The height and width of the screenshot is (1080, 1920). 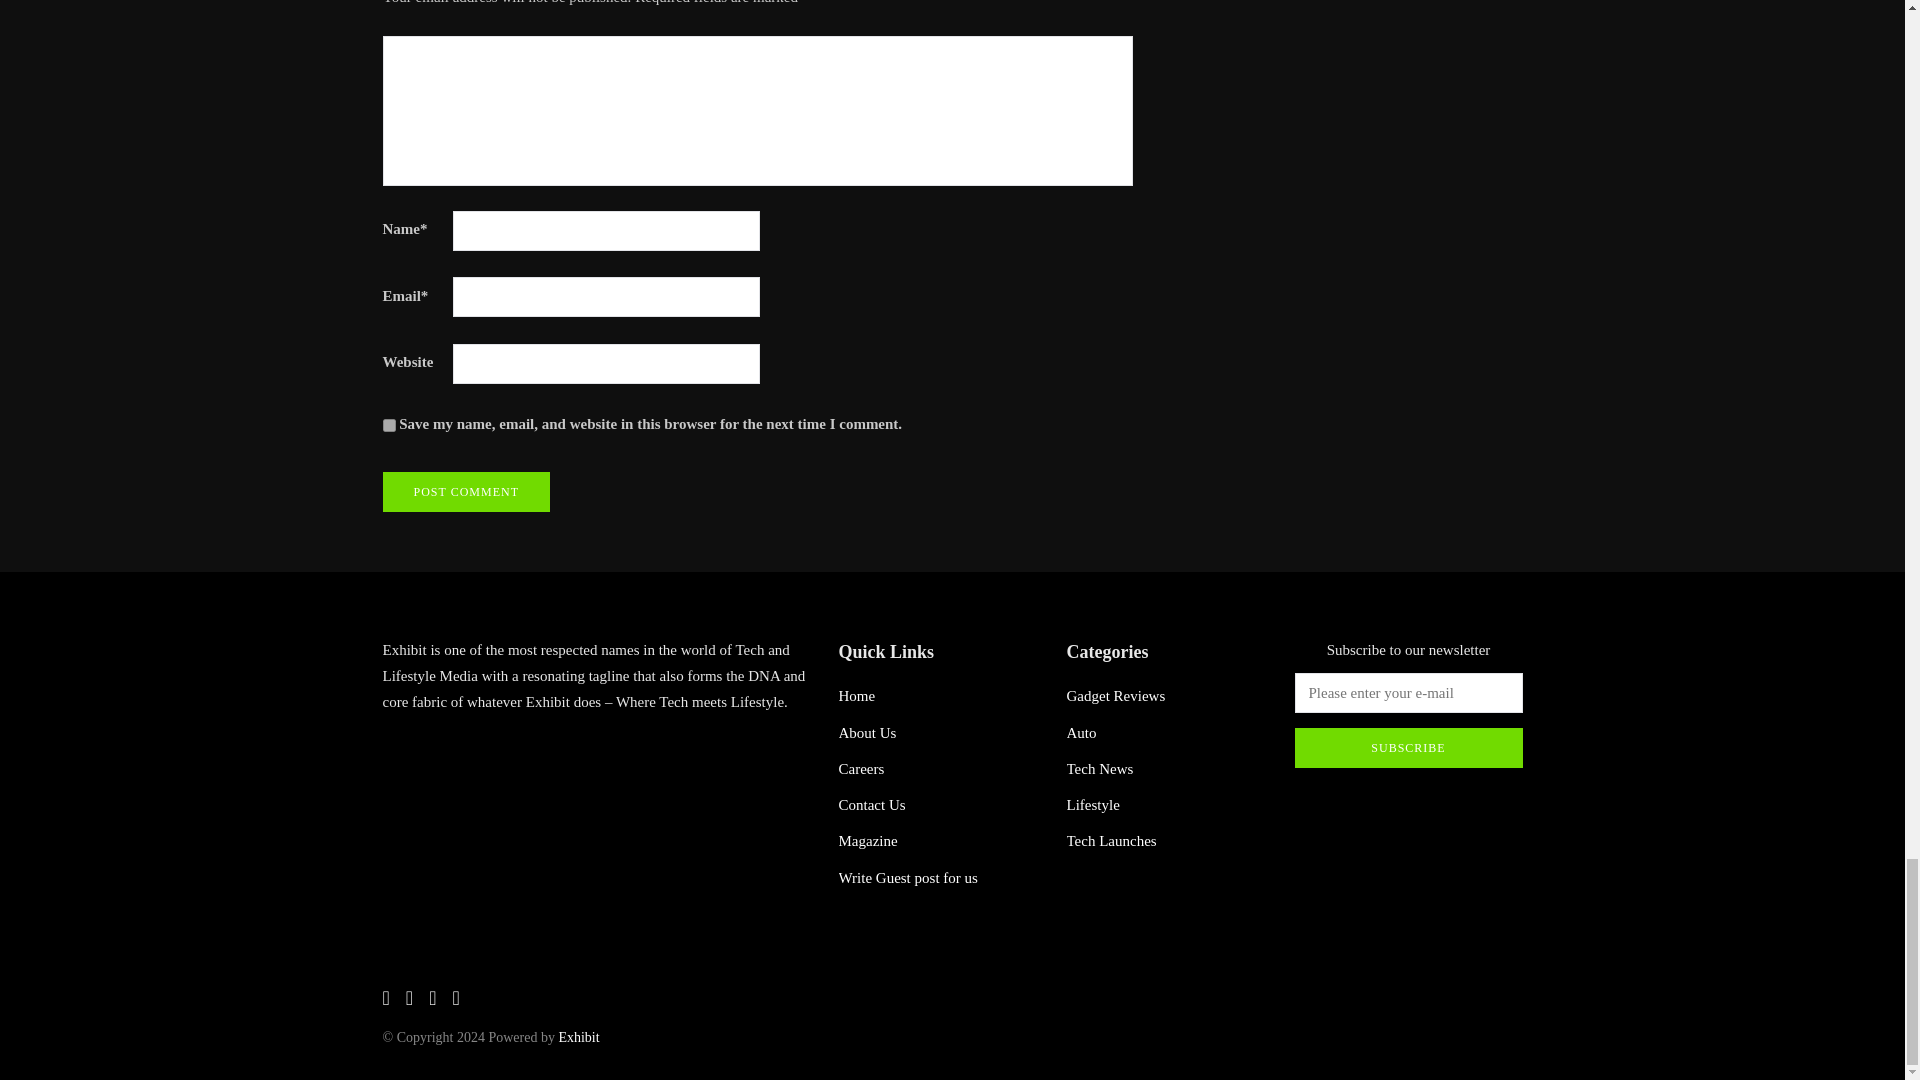 What do you see at coordinates (466, 491) in the screenshot?
I see `Post comment` at bounding box center [466, 491].